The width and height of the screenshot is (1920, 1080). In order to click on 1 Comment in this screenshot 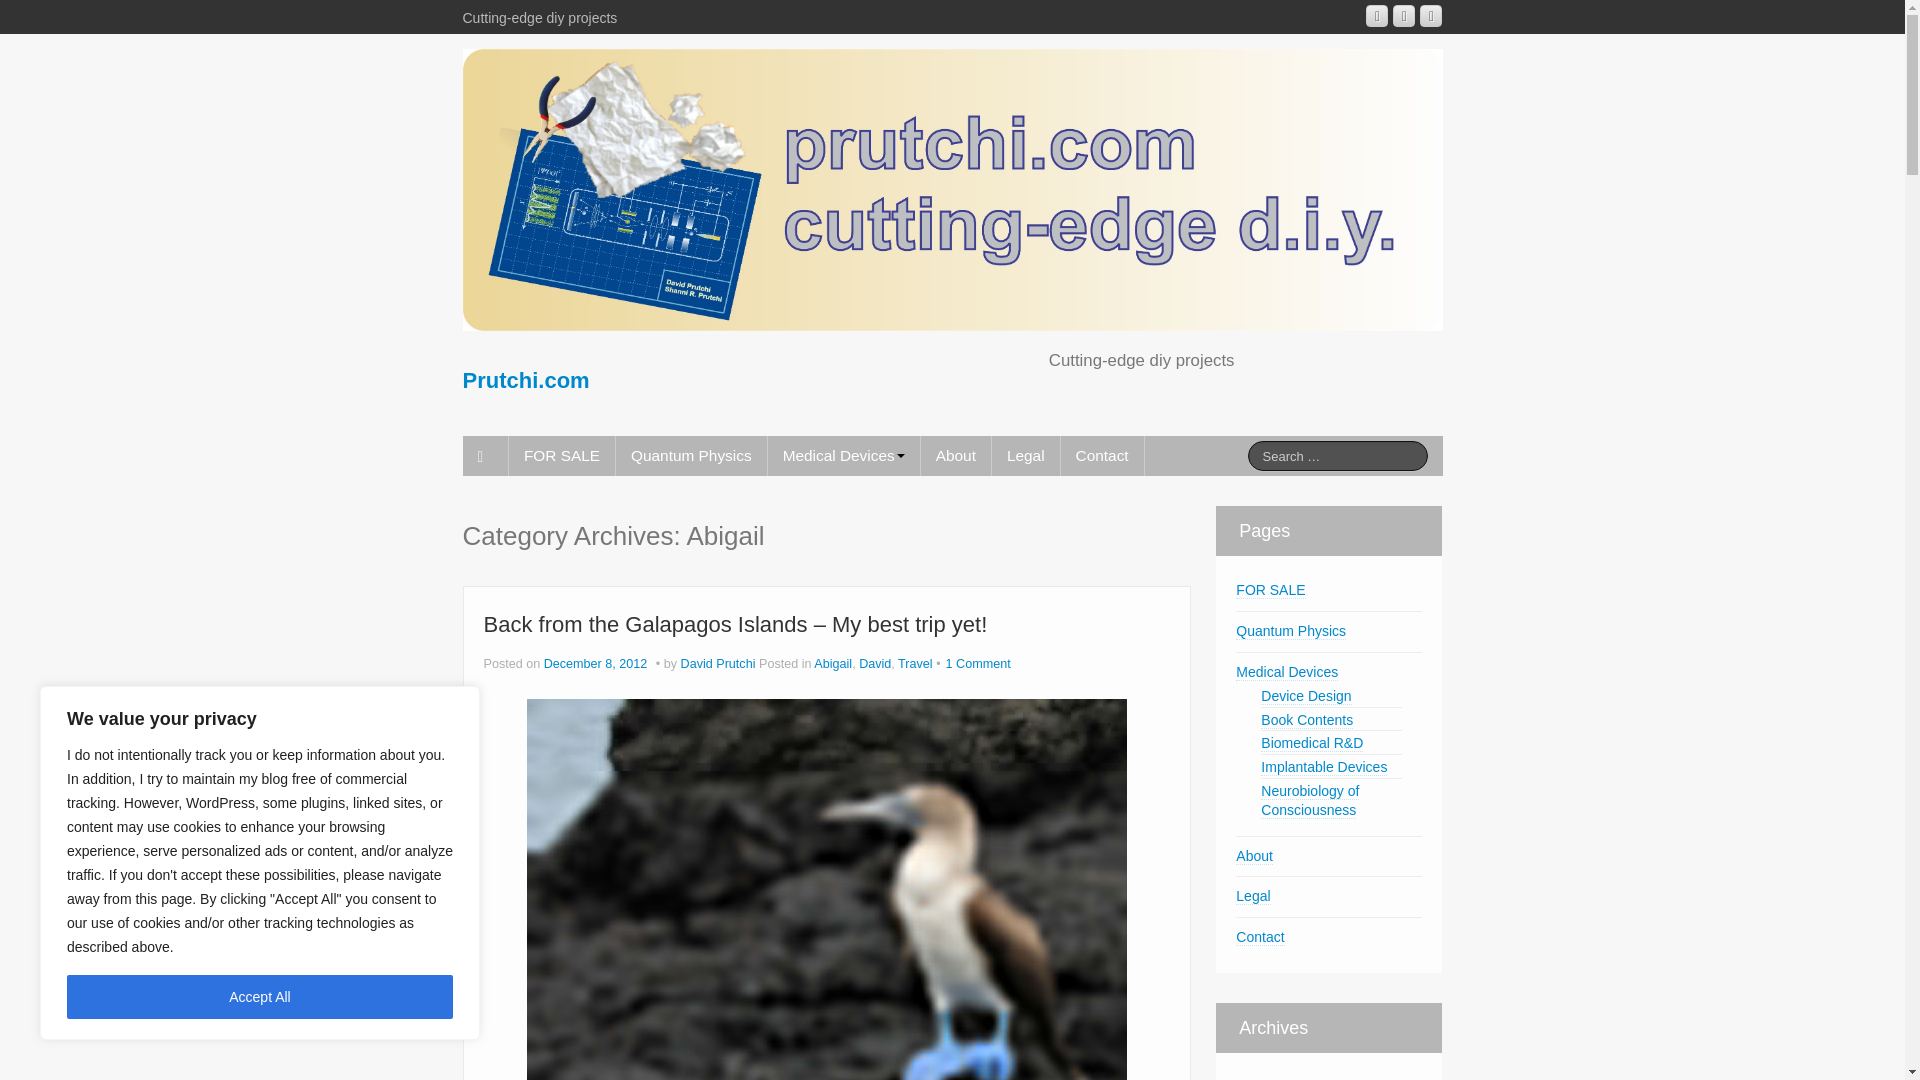, I will do `click(978, 663)`.